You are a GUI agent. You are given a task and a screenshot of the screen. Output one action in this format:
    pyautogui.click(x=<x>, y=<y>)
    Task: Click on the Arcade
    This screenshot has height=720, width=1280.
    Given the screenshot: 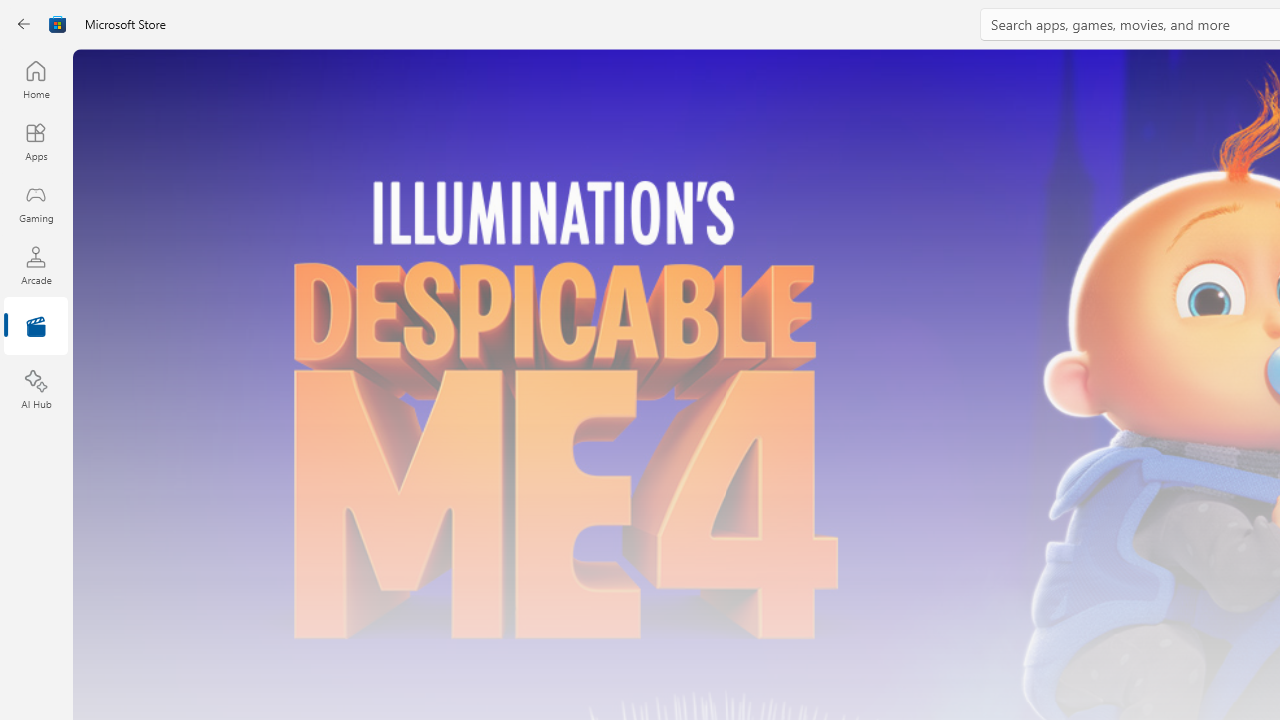 What is the action you would take?
    pyautogui.click(x=36, y=265)
    